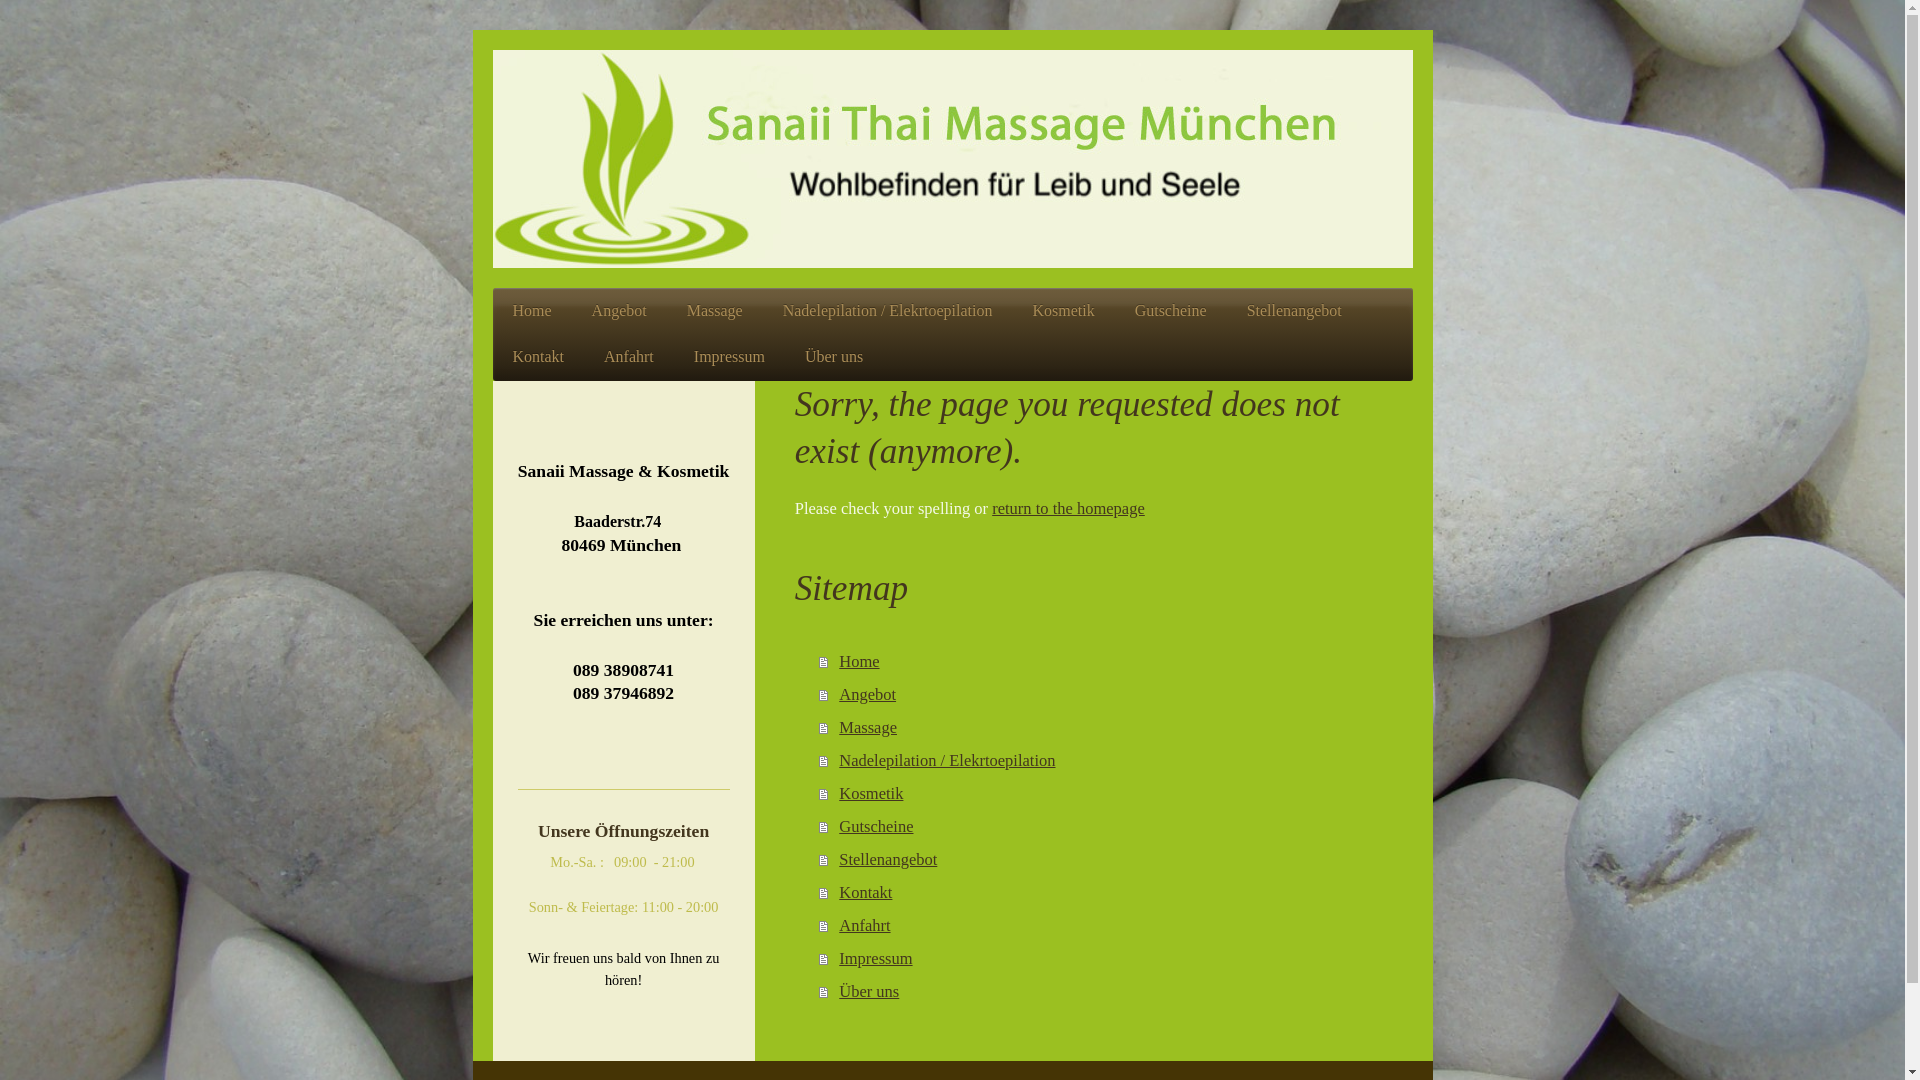  I want to click on Gutscheine, so click(1106, 826).